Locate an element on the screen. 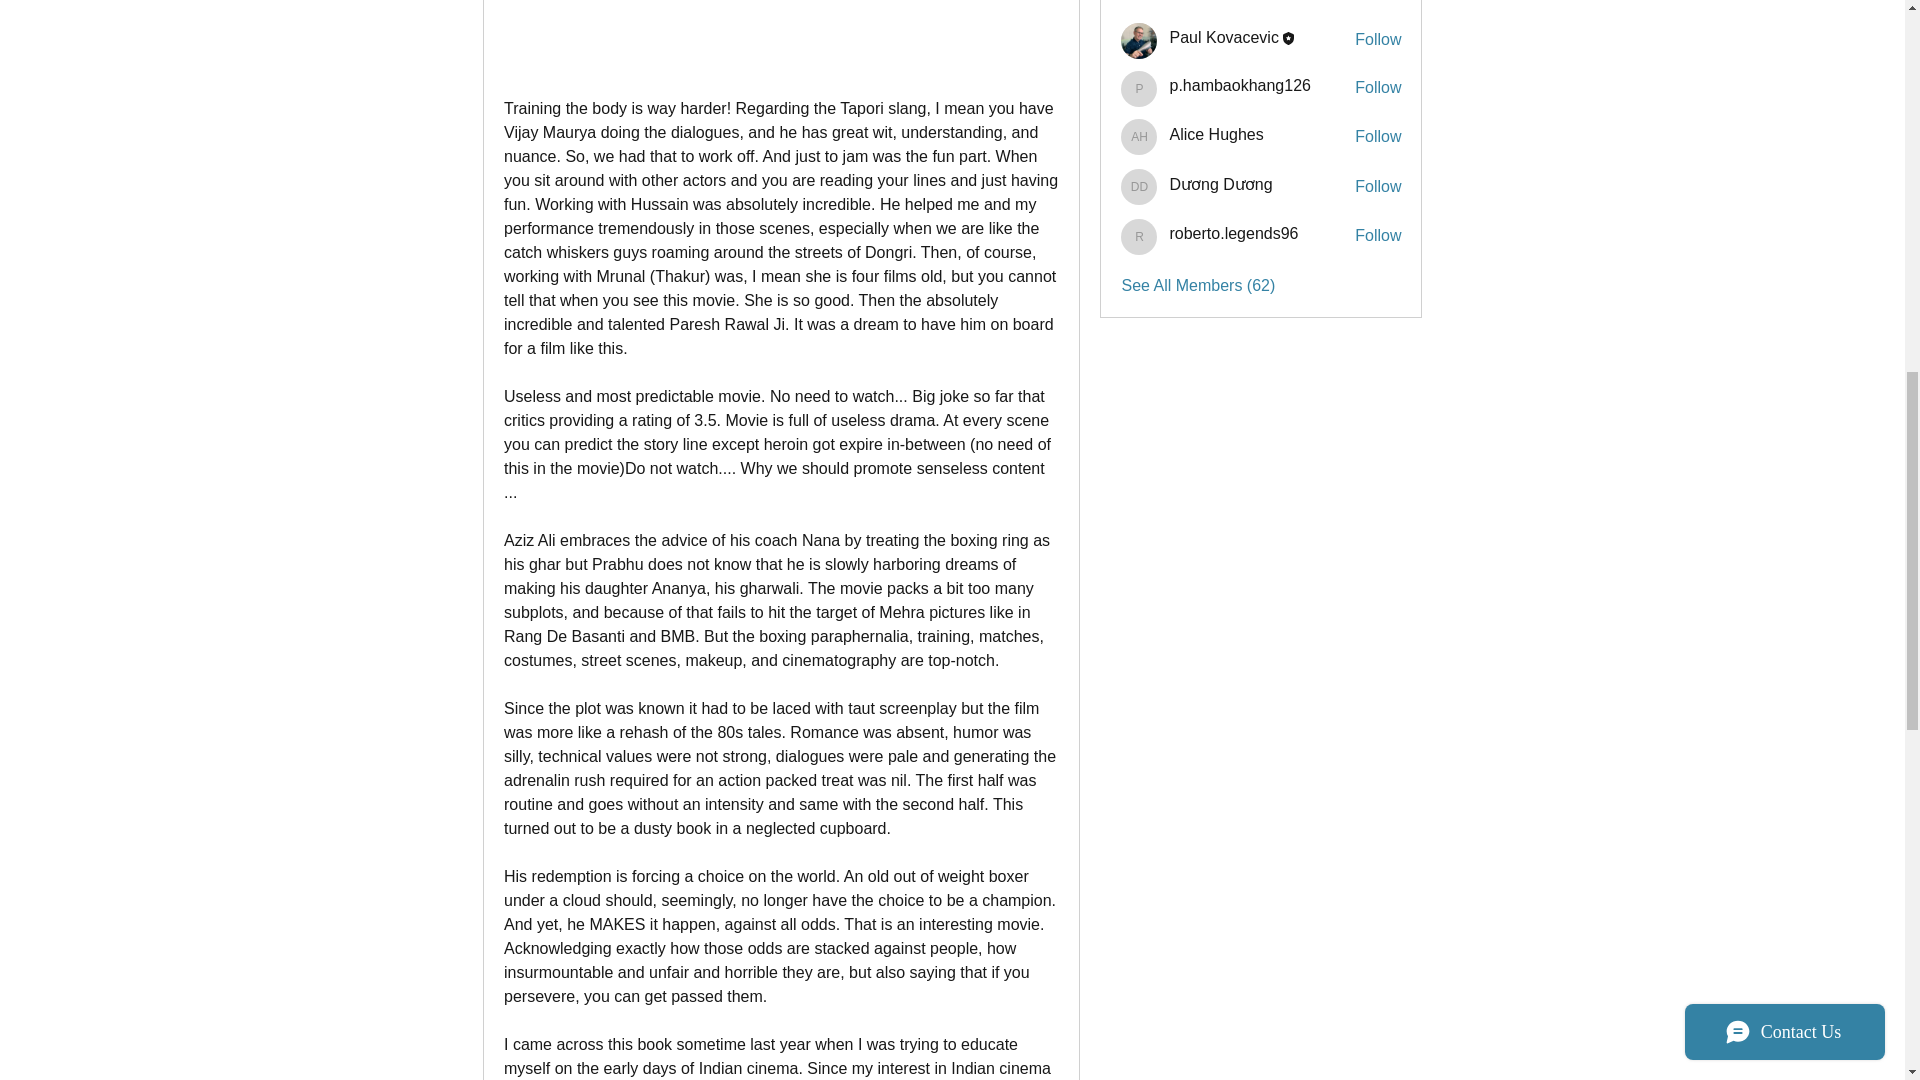 This screenshot has width=1920, height=1080. Follow is located at coordinates (1378, 236).